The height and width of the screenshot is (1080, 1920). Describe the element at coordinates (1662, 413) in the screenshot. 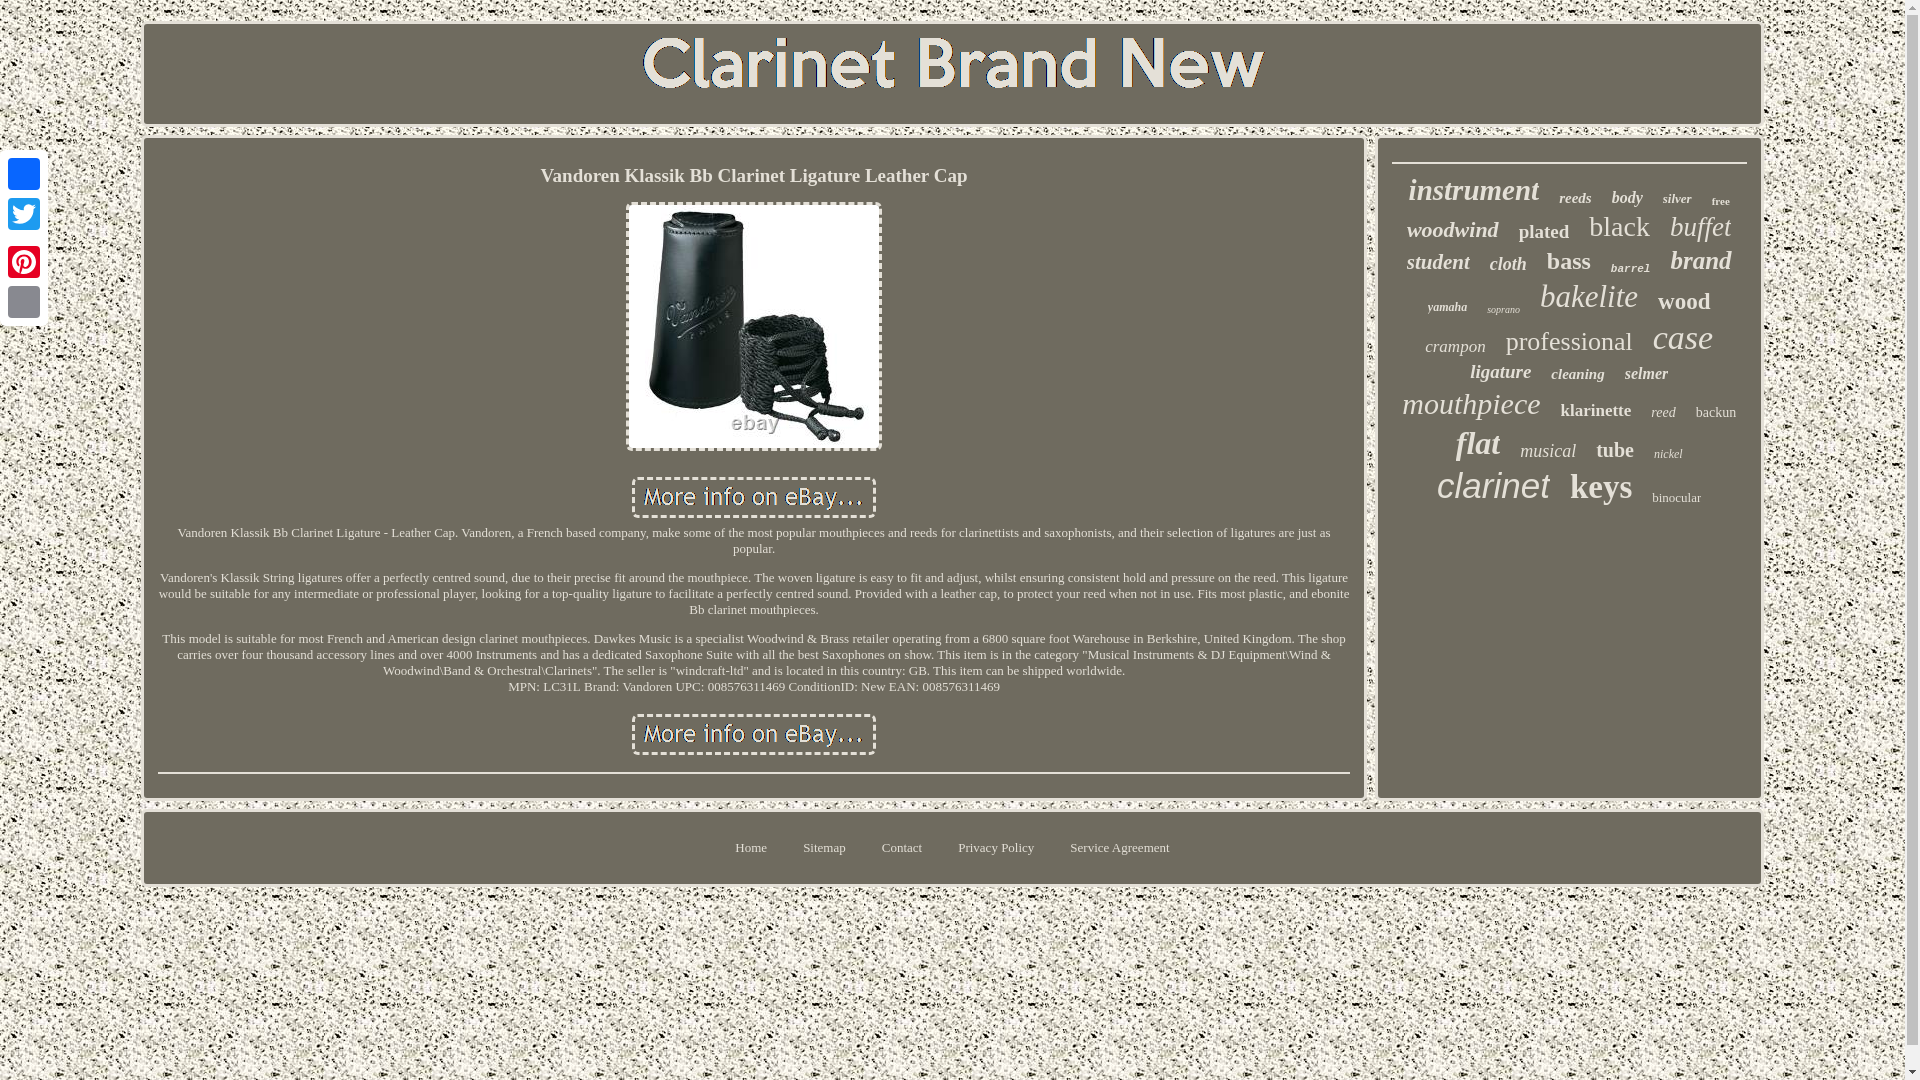

I see `reed` at that location.